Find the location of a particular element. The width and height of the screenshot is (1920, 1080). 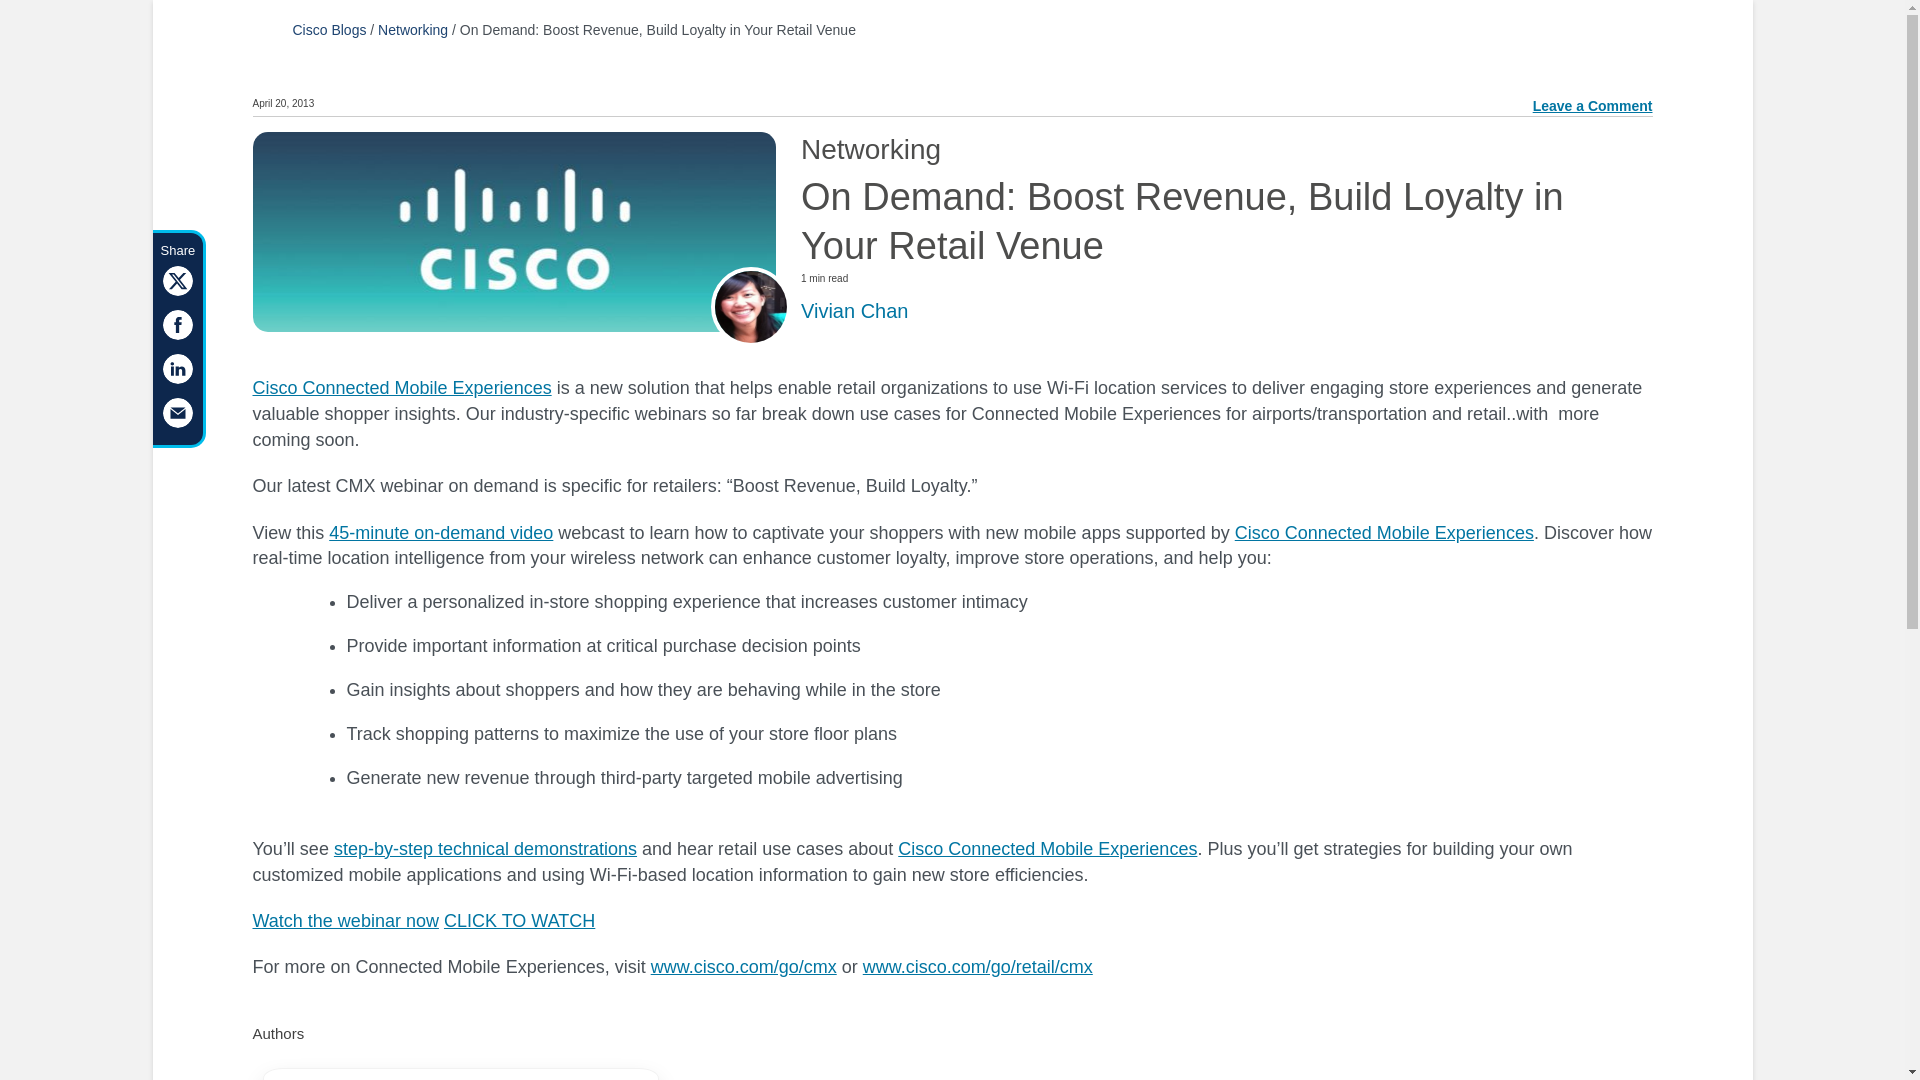

Cisco Connected Mobile Experiences is located at coordinates (1047, 848).